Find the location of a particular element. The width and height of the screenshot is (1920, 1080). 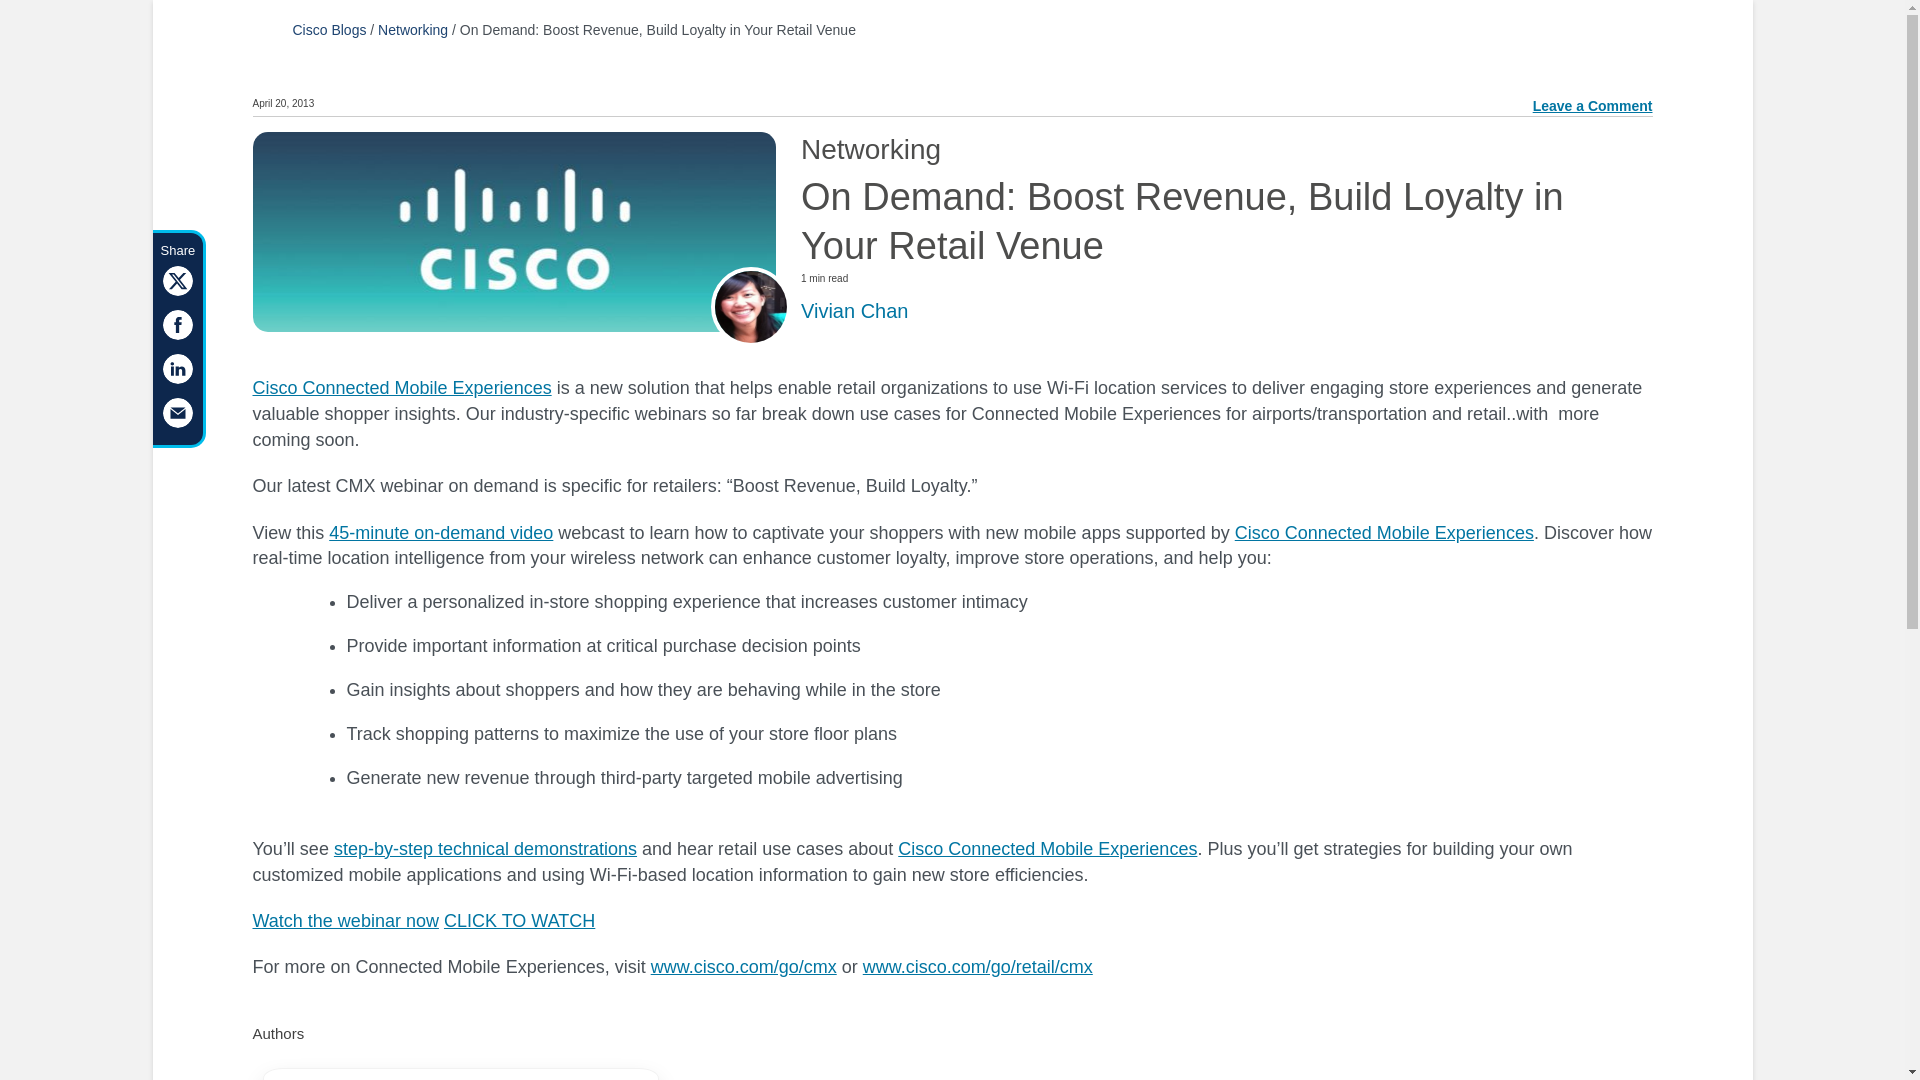

Cisco Connected Mobile Experiences is located at coordinates (1047, 848).